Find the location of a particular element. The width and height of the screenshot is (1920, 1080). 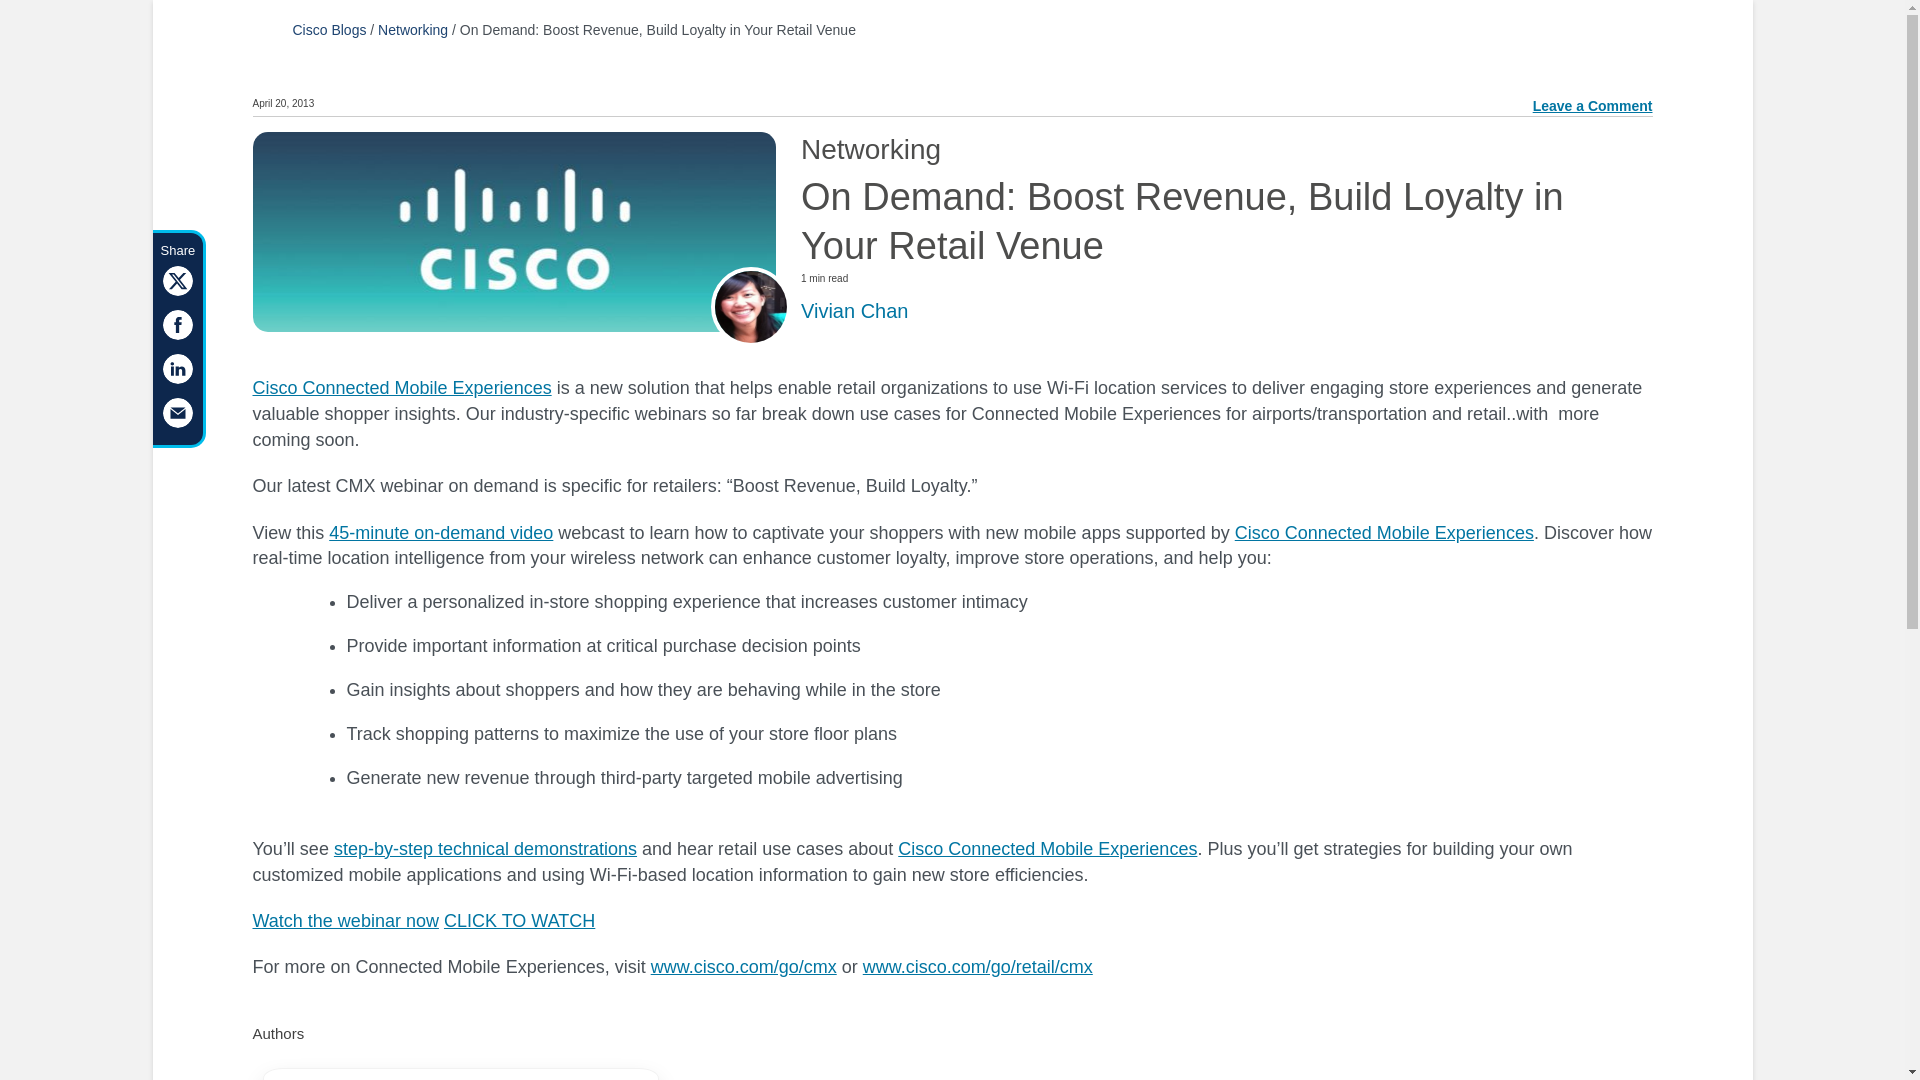

Cisco Connected Mobile Experiences is located at coordinates (1047, 848).